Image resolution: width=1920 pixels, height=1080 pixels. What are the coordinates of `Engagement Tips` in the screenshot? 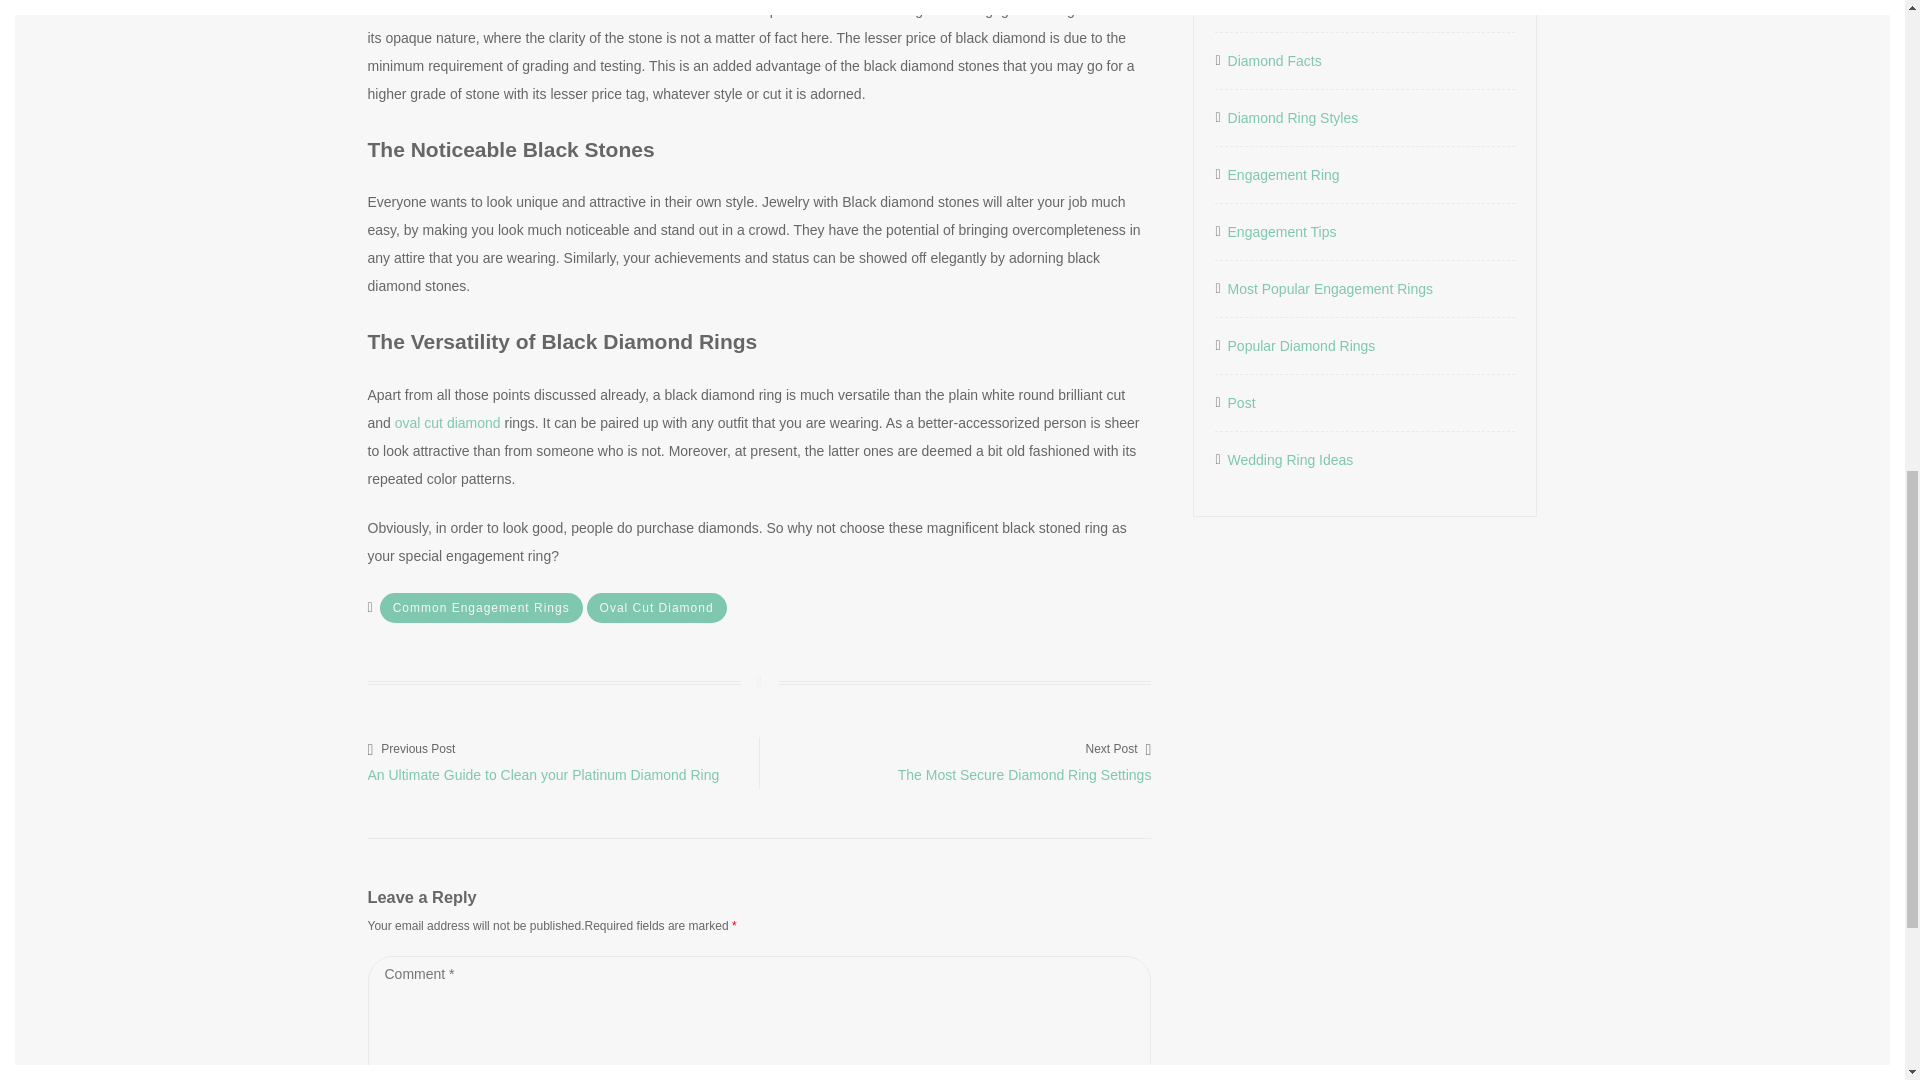 It's located at (1282, 232).